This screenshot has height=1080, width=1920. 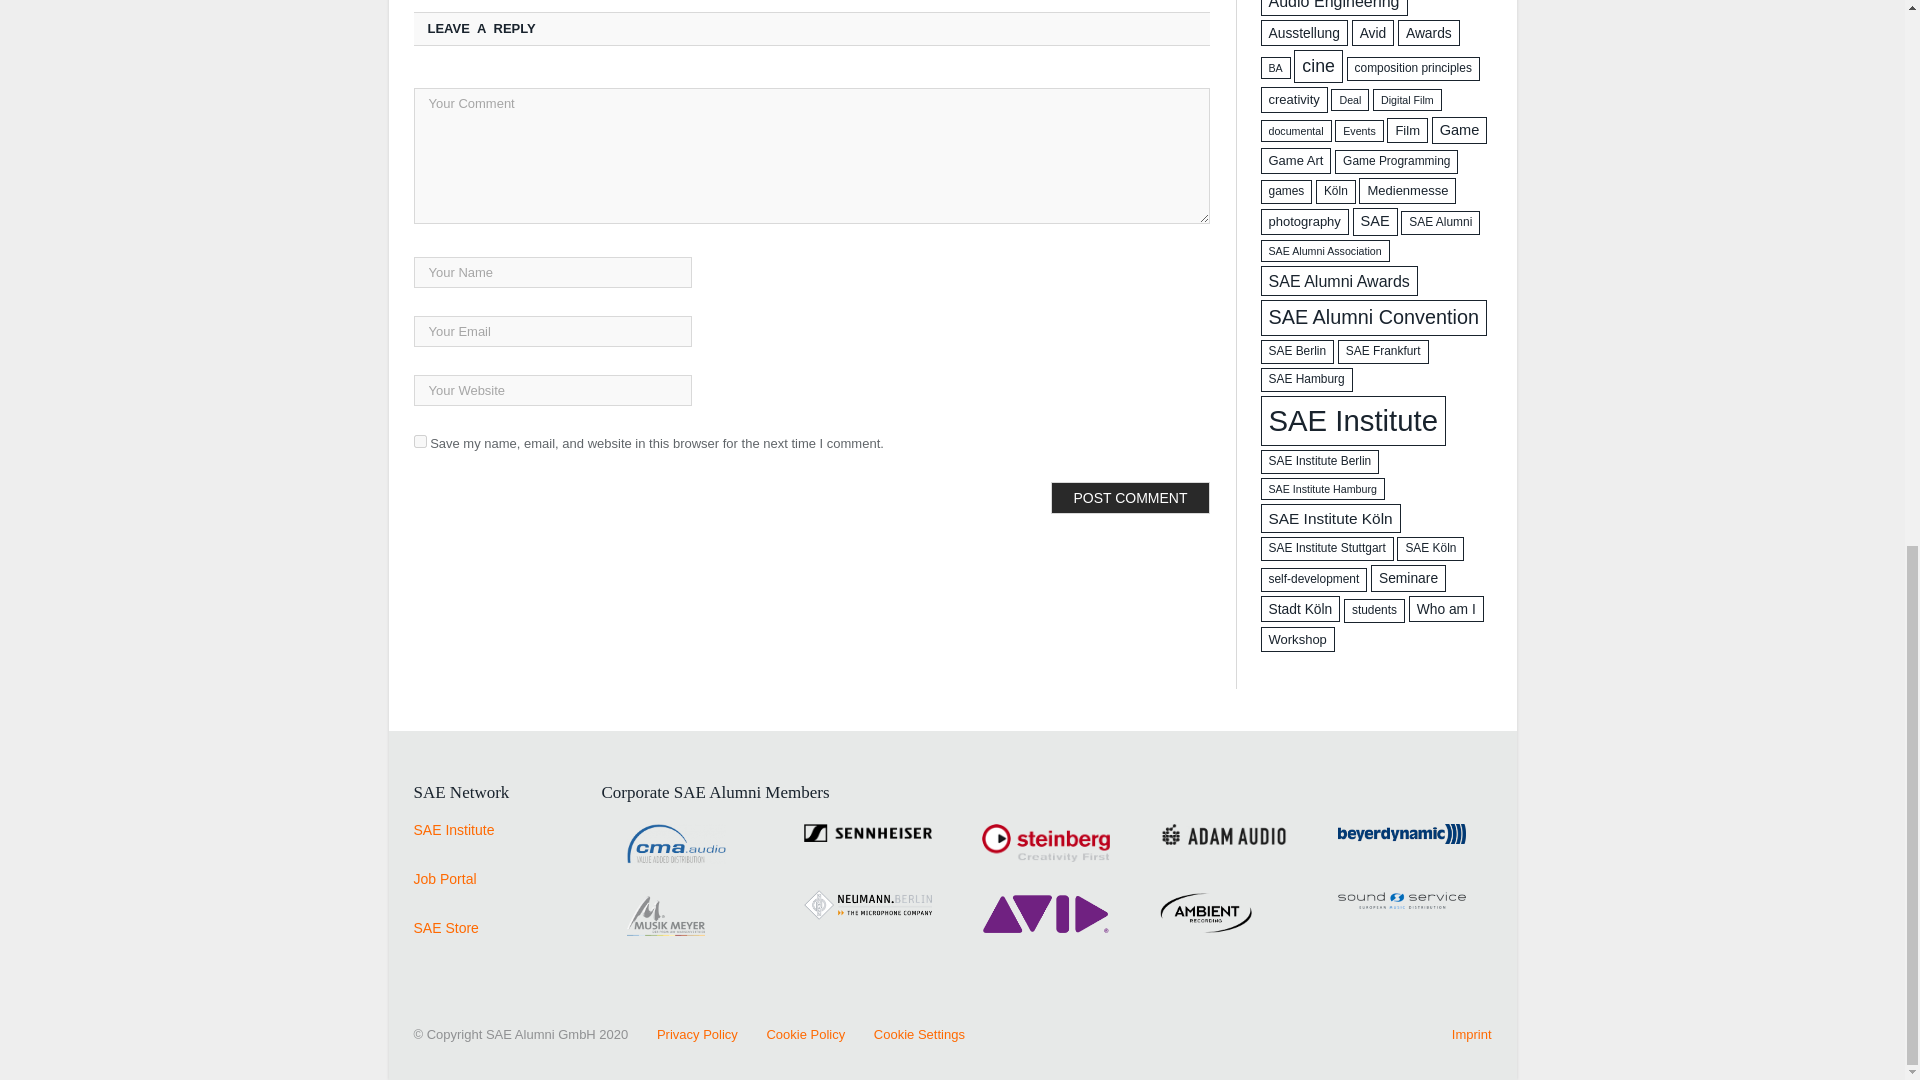 What do you see at coordinates (1130, 498) in the screenshot?
I see `Post Comment` at bounding box center [1130, 498].